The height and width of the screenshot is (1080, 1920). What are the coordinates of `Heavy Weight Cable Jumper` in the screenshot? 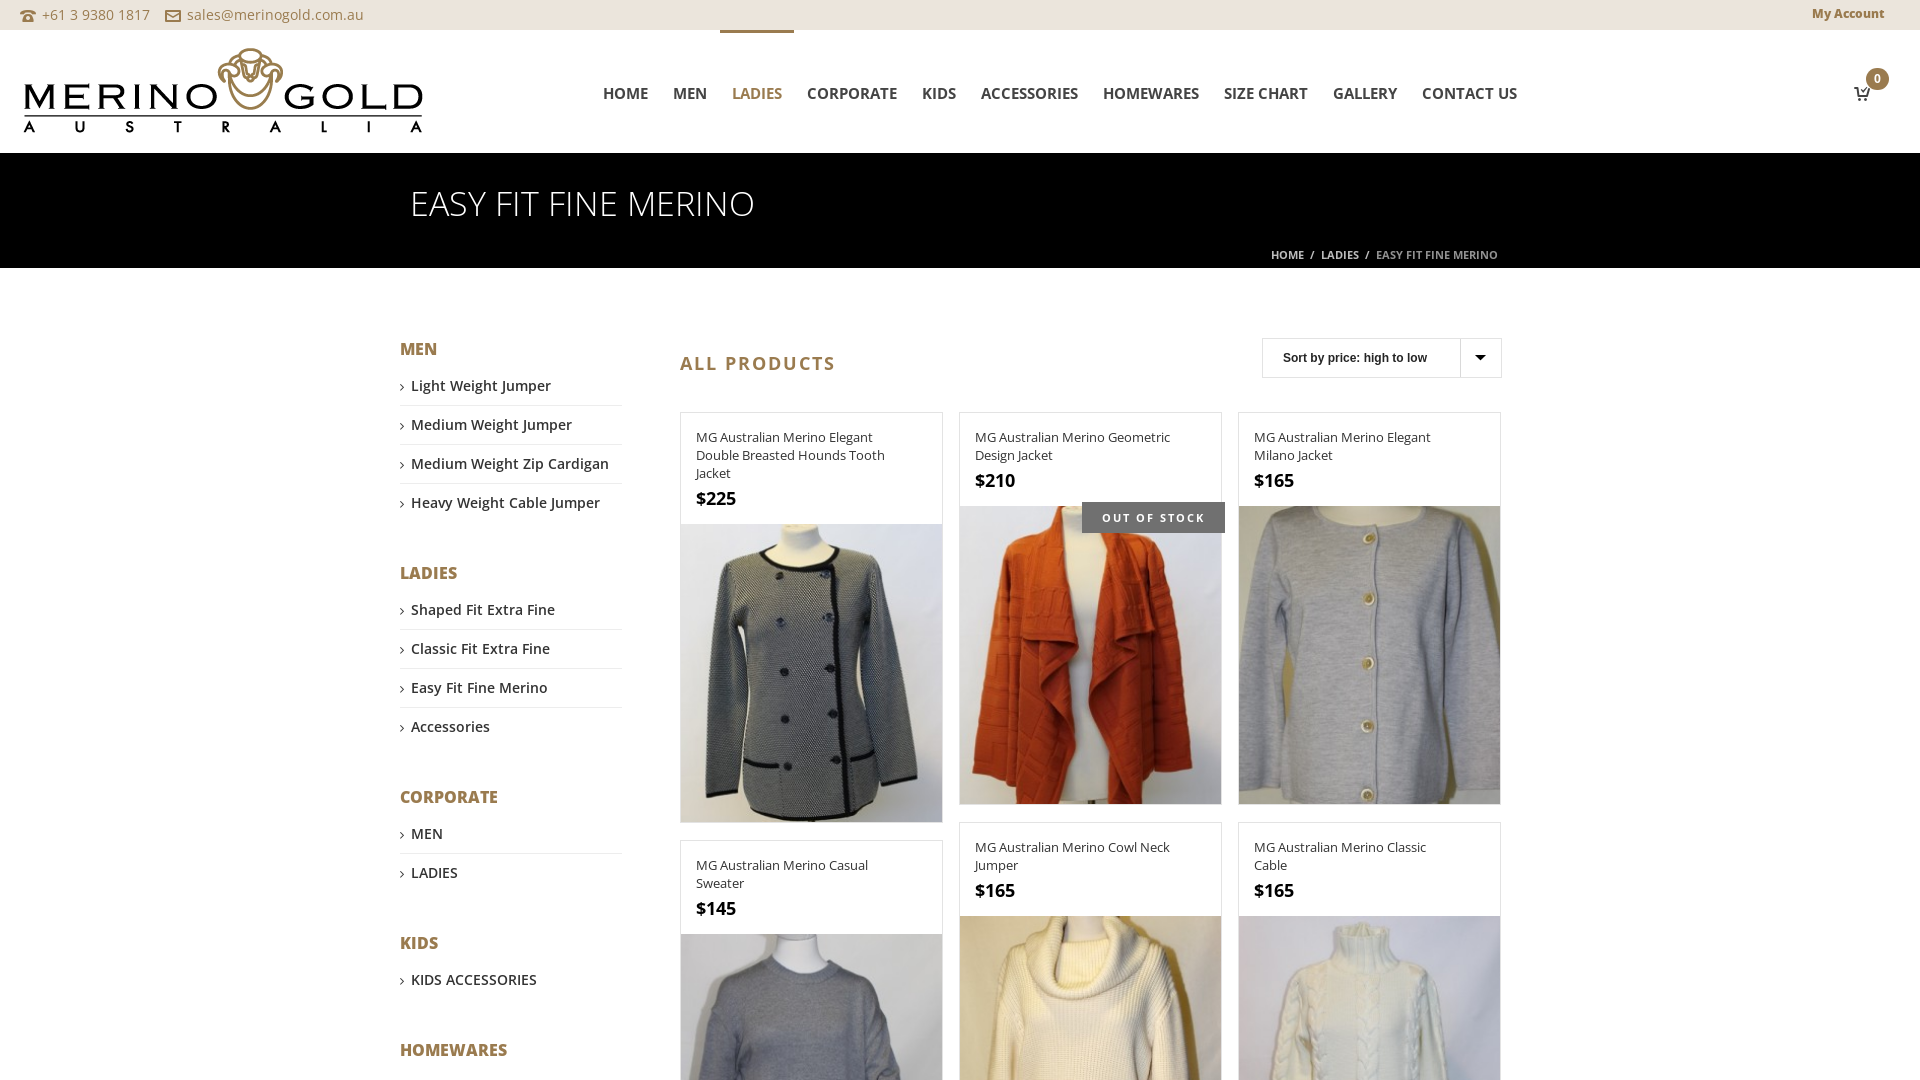 It's located at (500, 503).